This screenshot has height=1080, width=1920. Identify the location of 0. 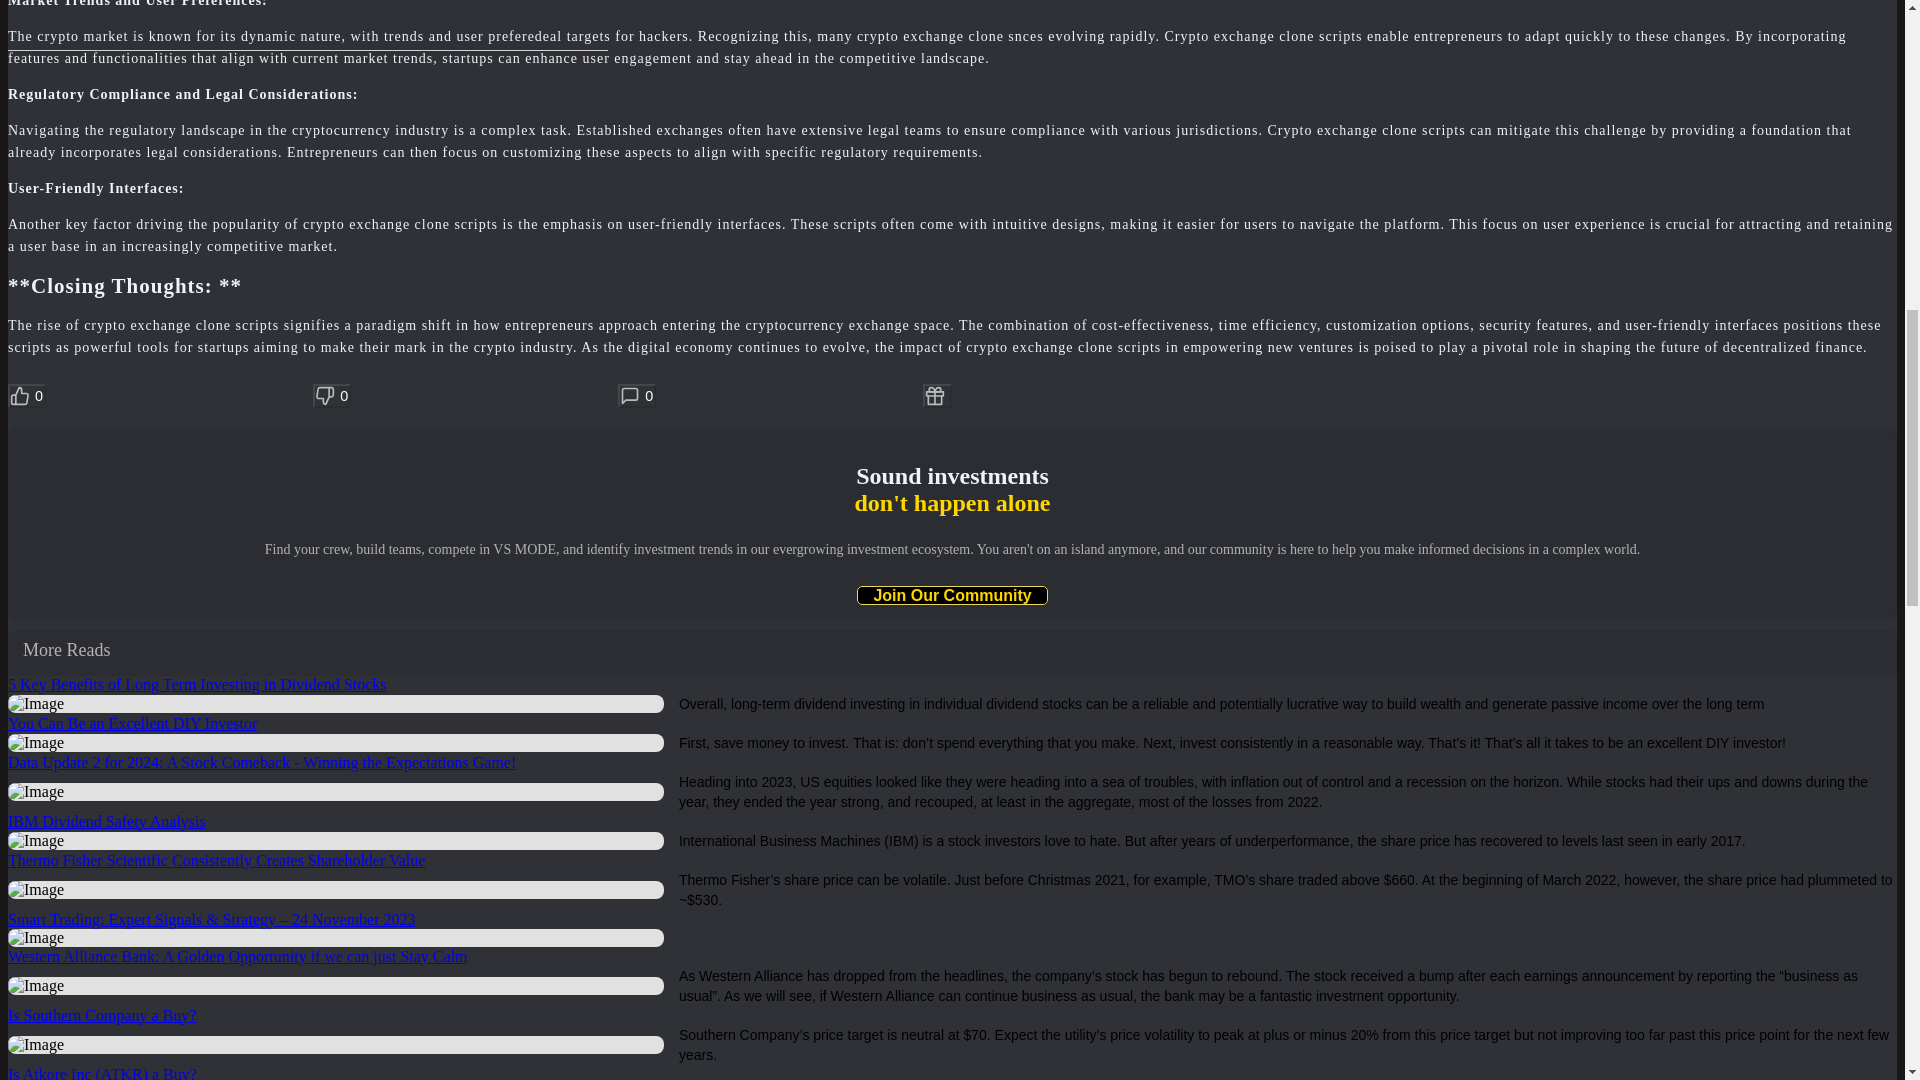
(637, 396).